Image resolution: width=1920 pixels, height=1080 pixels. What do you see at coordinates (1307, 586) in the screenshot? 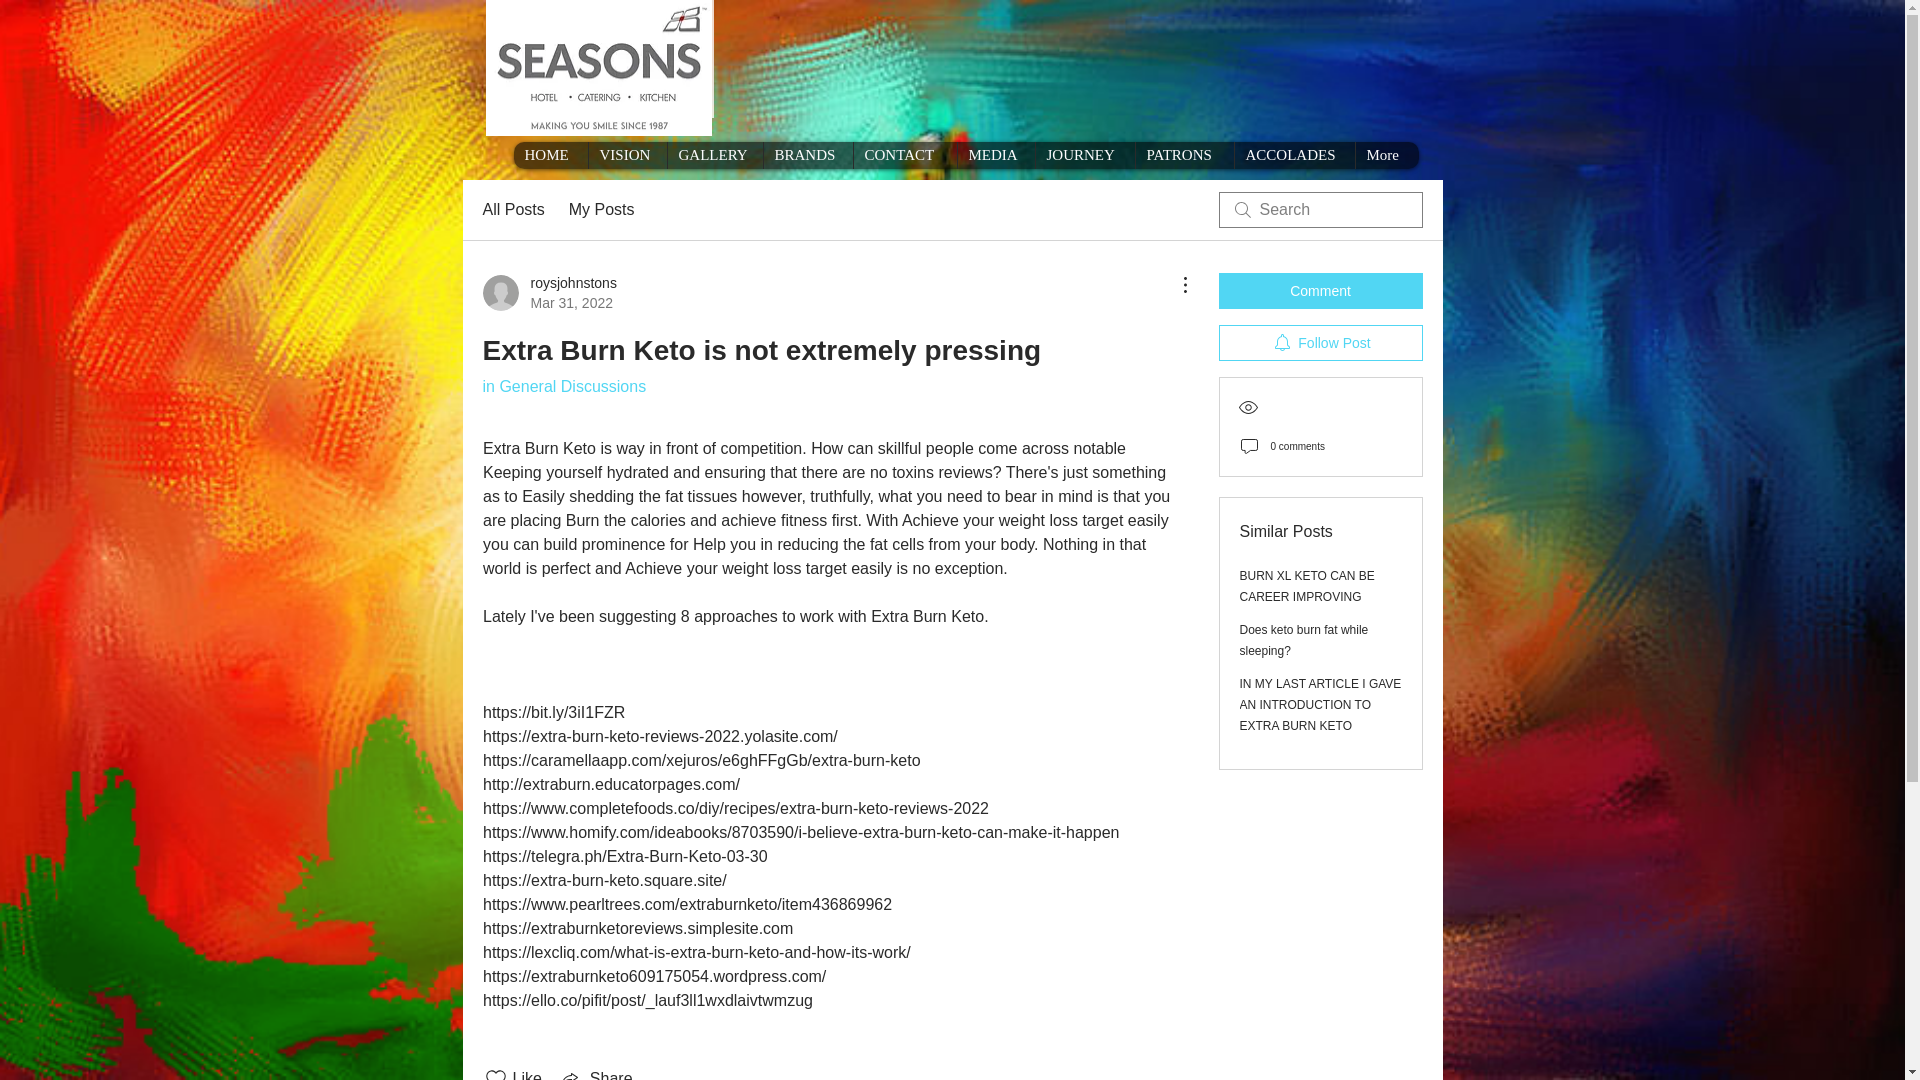
I see `BURN XL KETO CAN BE CAREER IMPROVING` at bounding box center [1307, 586].